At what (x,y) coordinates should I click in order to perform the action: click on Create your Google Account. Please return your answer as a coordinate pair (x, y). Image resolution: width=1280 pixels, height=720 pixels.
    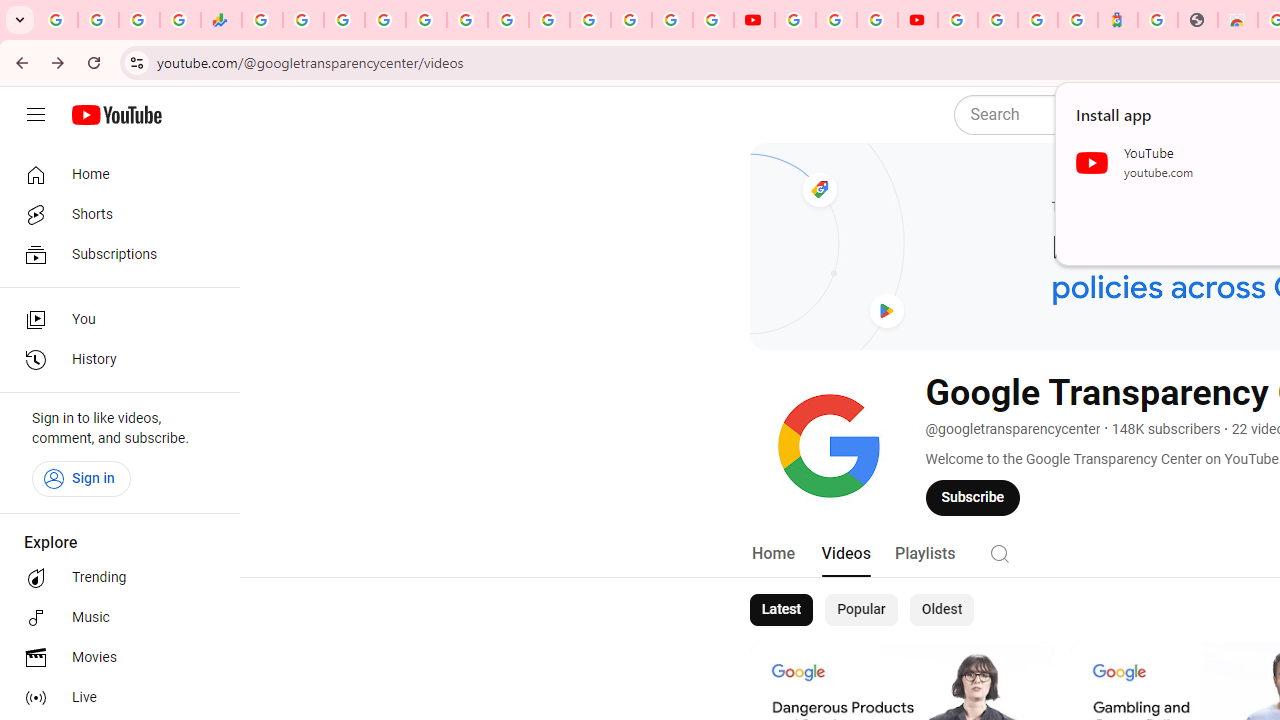
    Looking at the image, I should click on (877, 20).